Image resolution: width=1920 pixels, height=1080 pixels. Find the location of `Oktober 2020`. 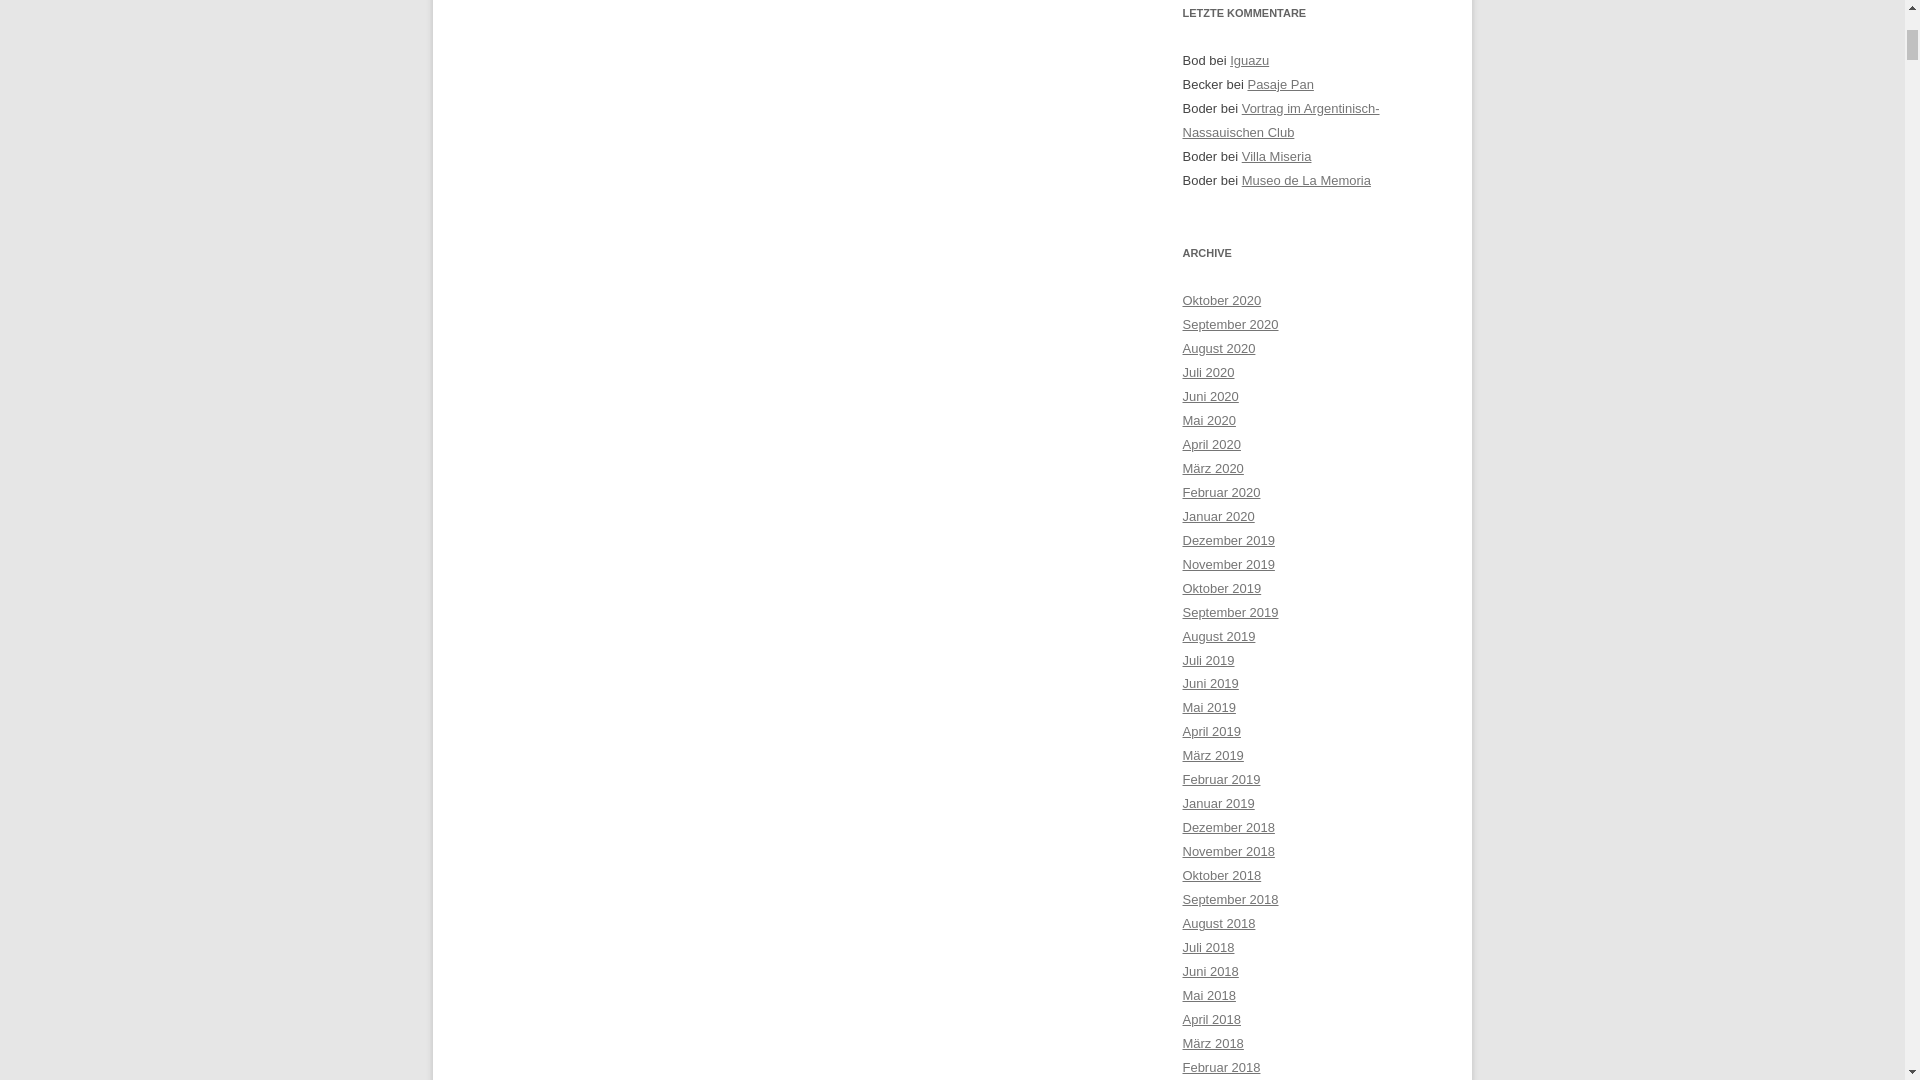

Oktober 2020 is located at coordinates (1222, 300).